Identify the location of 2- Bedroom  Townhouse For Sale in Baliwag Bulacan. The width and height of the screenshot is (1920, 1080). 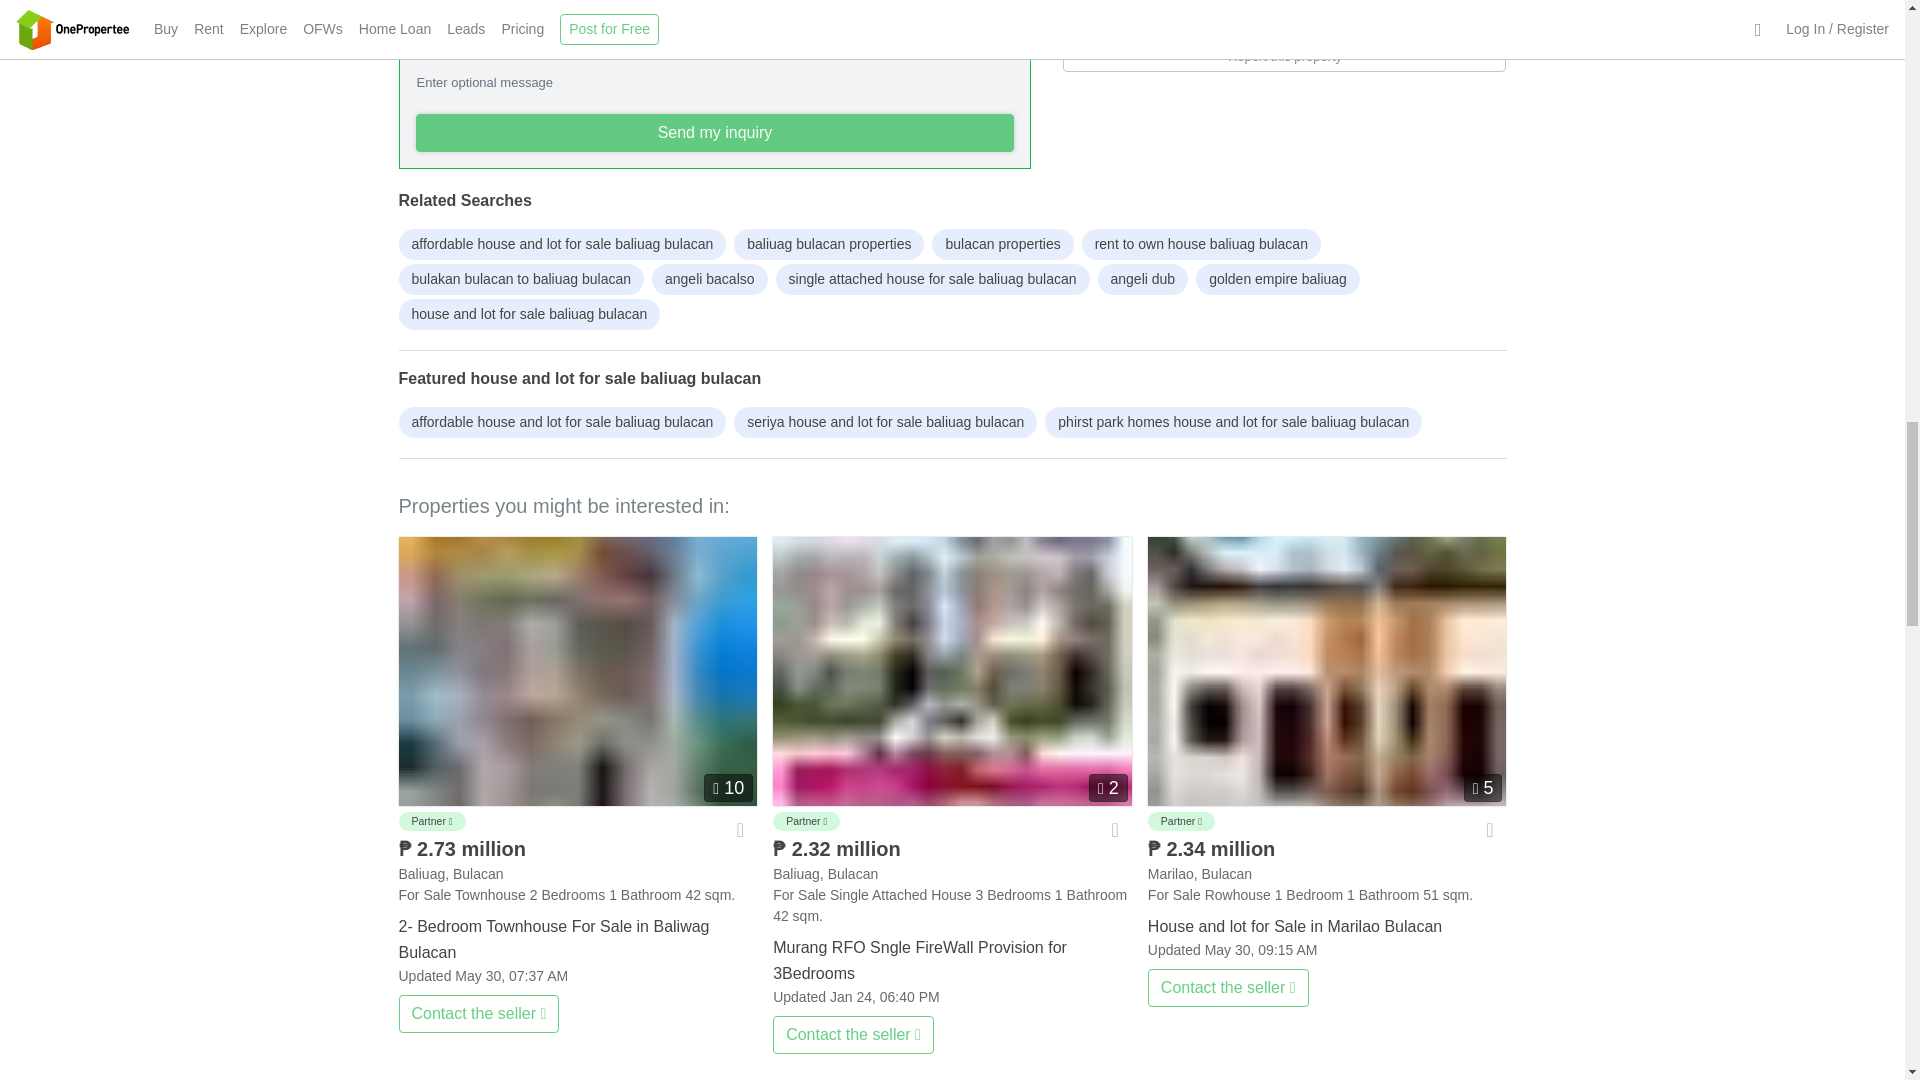
(576, 936).